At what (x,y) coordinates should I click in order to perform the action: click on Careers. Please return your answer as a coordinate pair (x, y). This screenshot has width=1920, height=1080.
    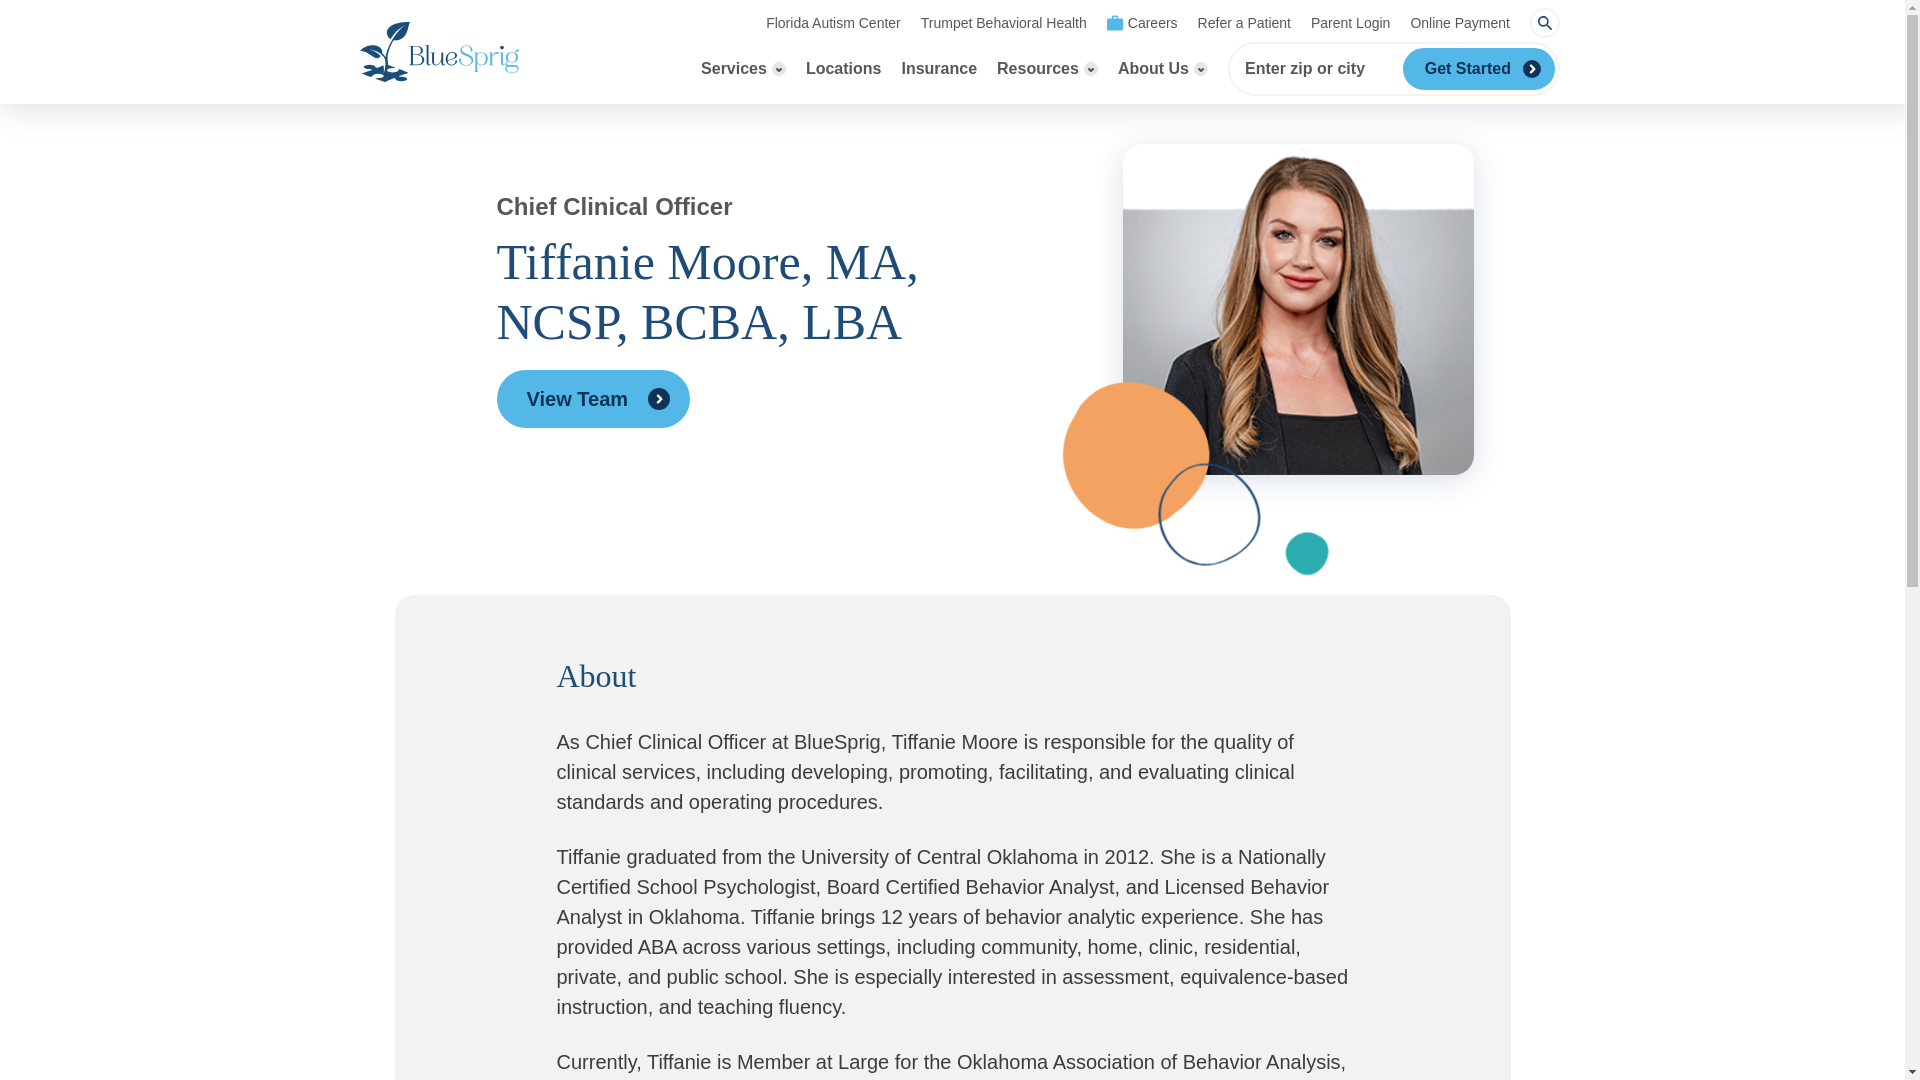
    Looking at the image, I should click on (1142, 22).